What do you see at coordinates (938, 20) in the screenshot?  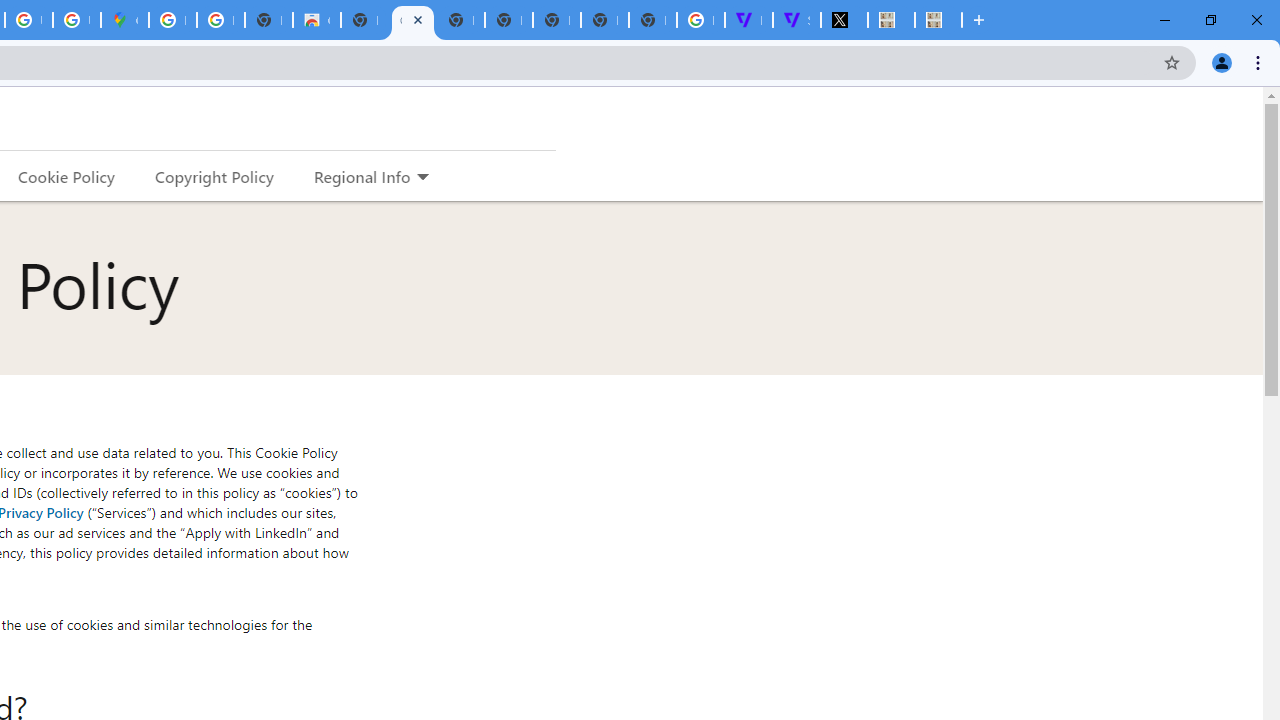 I see `MILEY CYRUS.` at bounding box center [938, 20].